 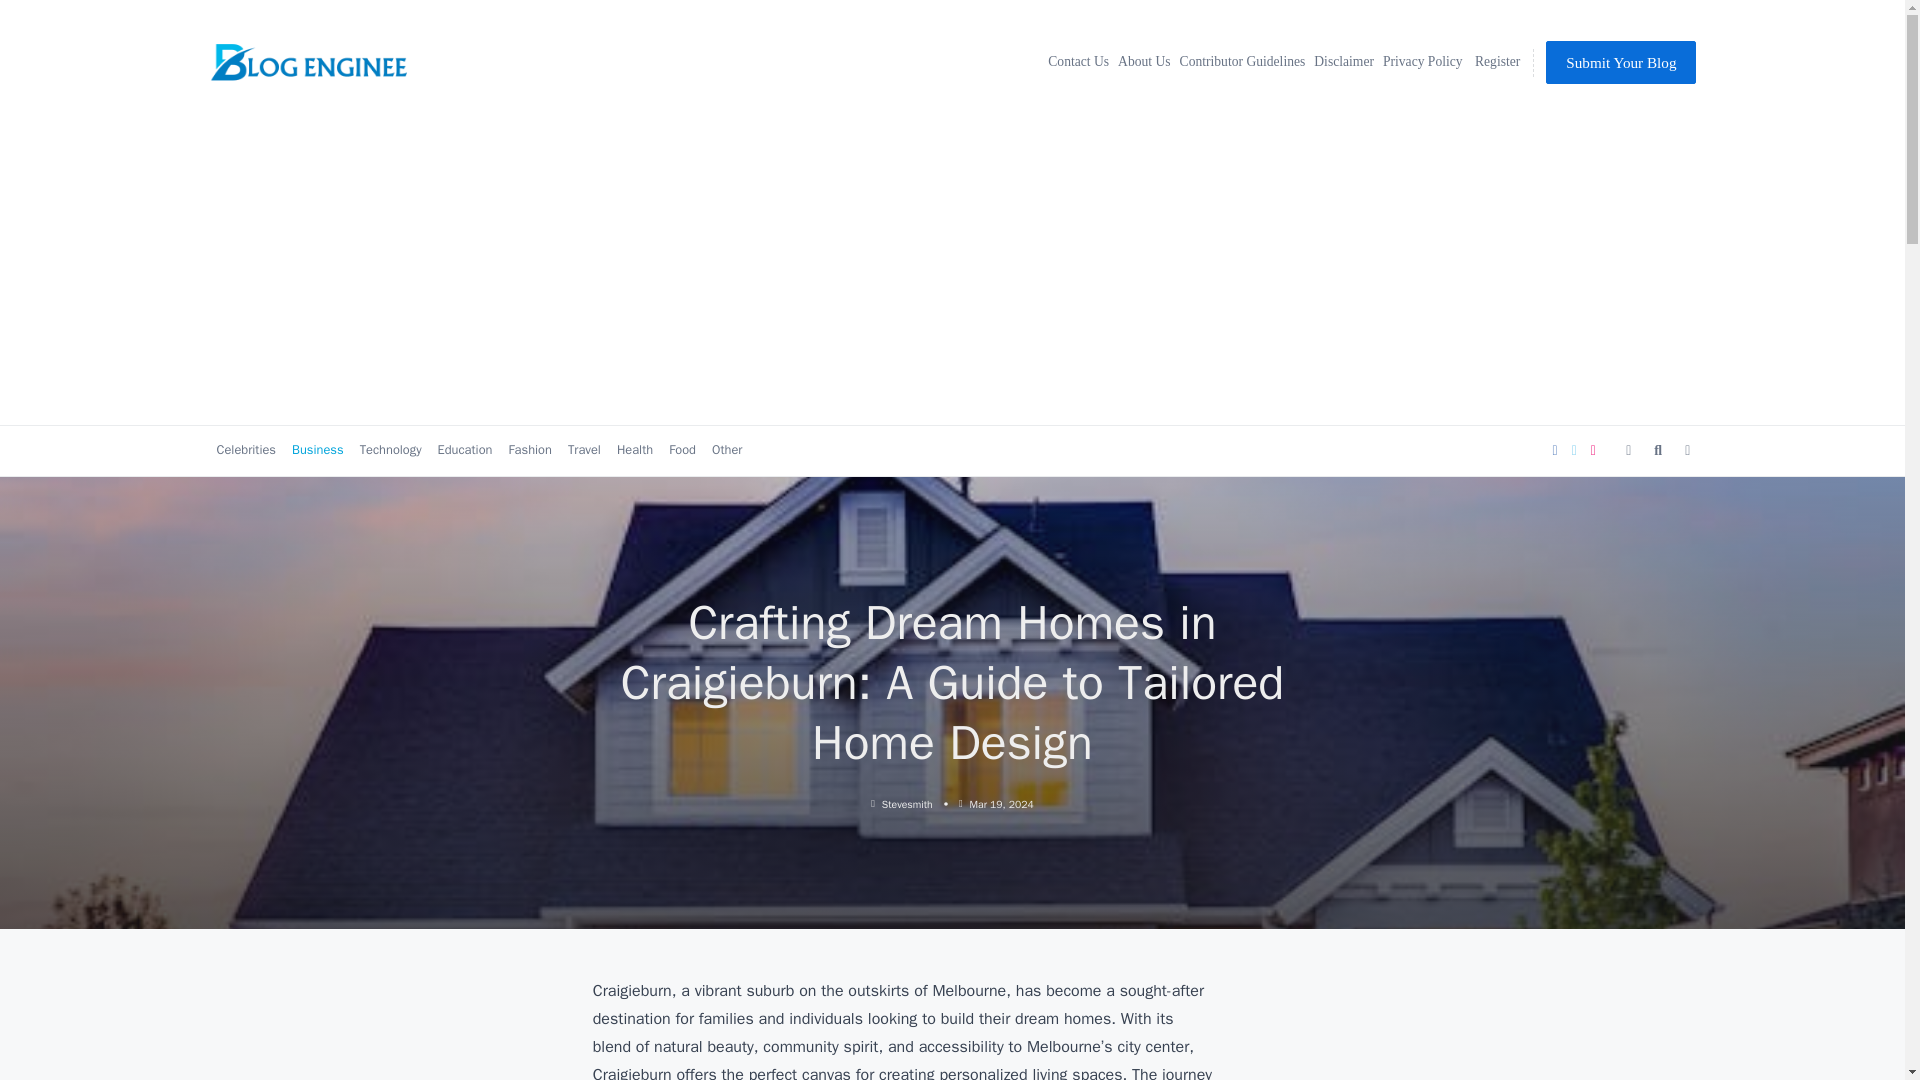 I want to click on Contact Us, so click(x=1074, y=62).